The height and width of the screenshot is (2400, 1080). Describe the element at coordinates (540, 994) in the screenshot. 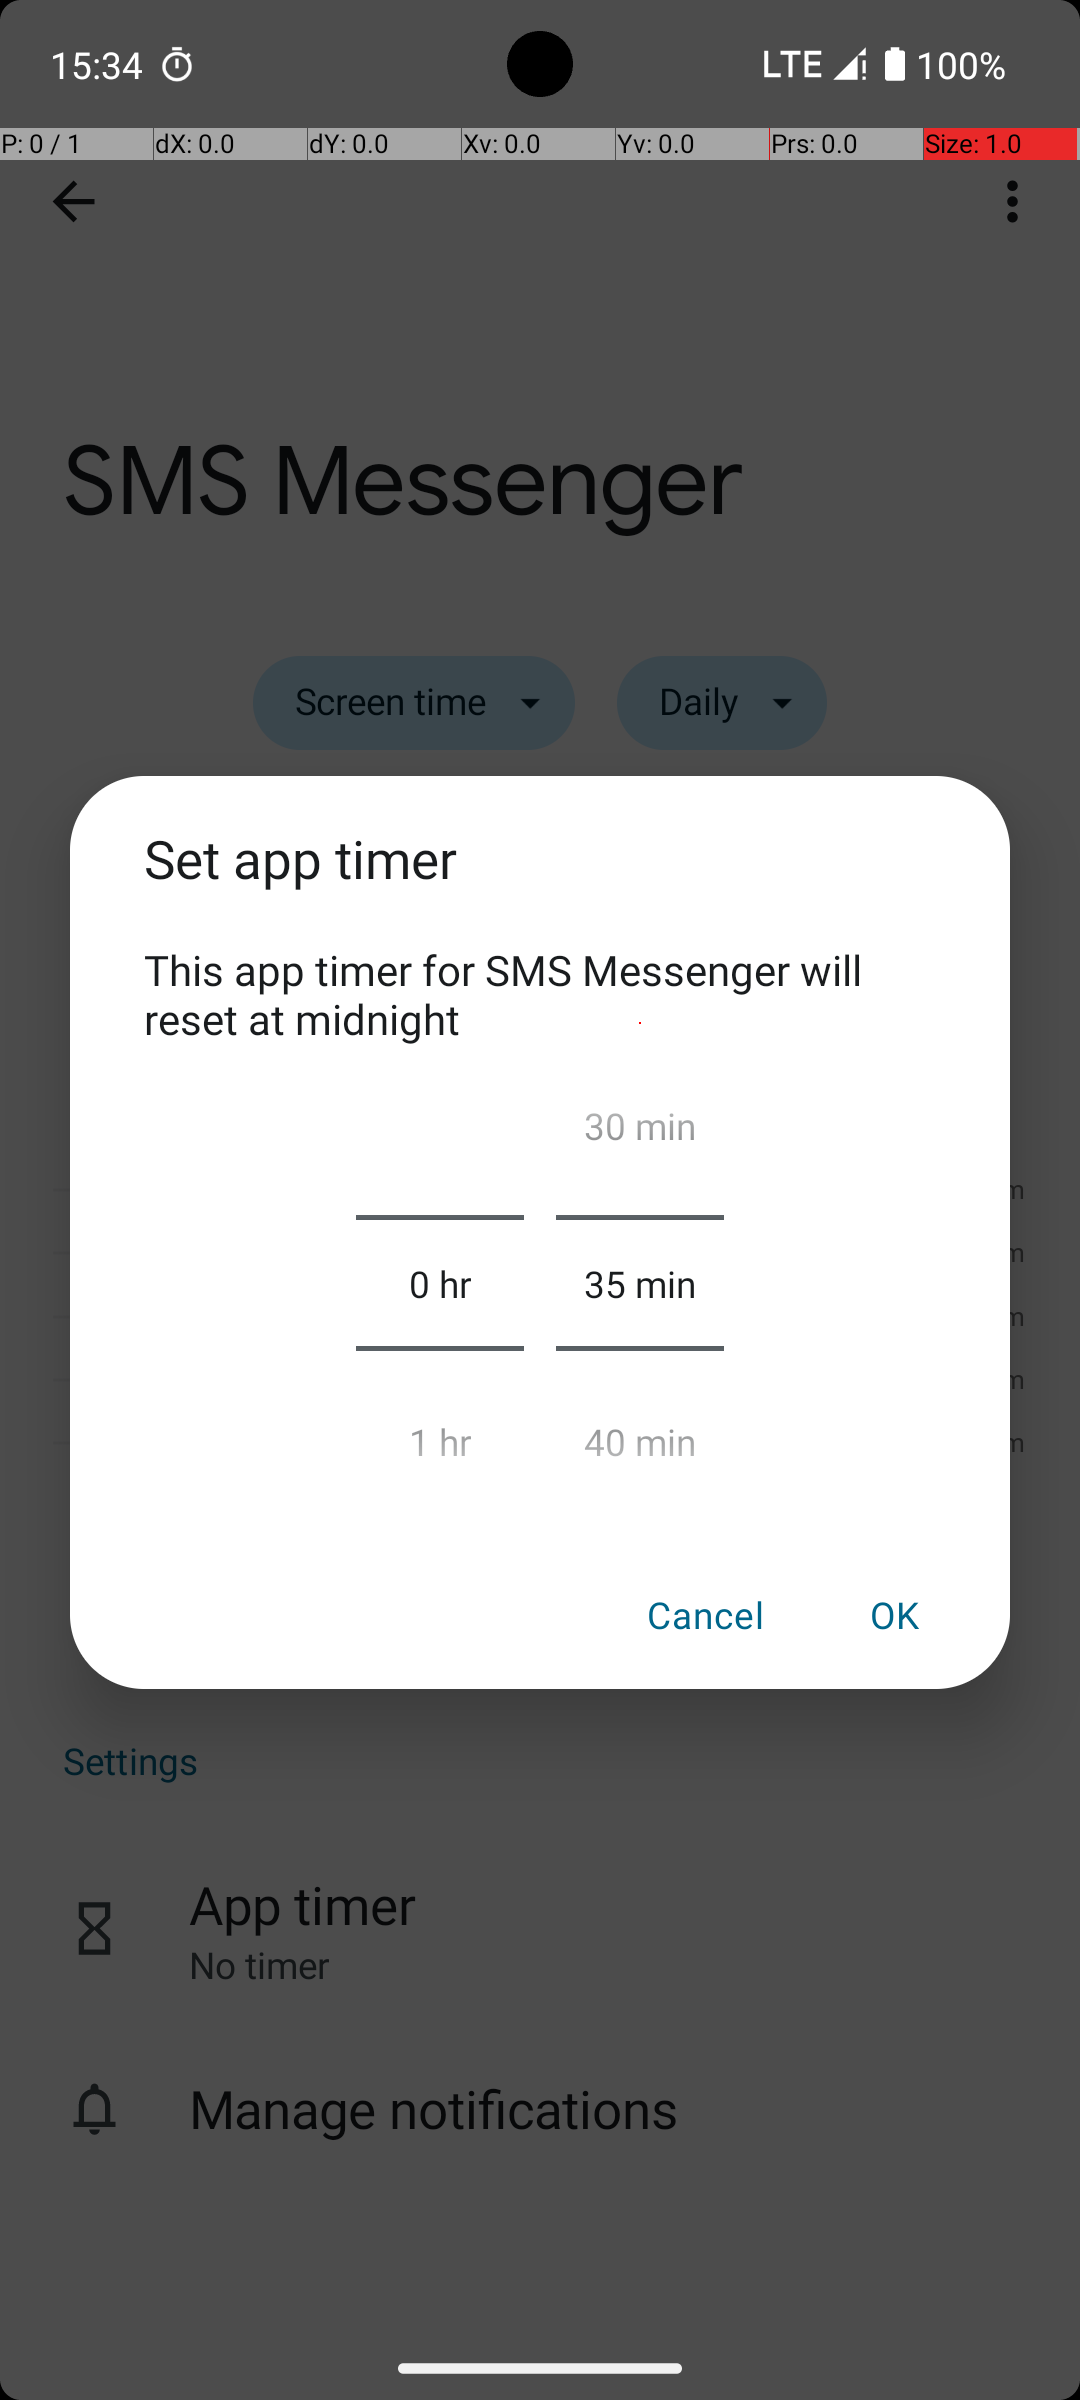

I see `This app timer for SMS Messenger will reset at midnight` at that location.